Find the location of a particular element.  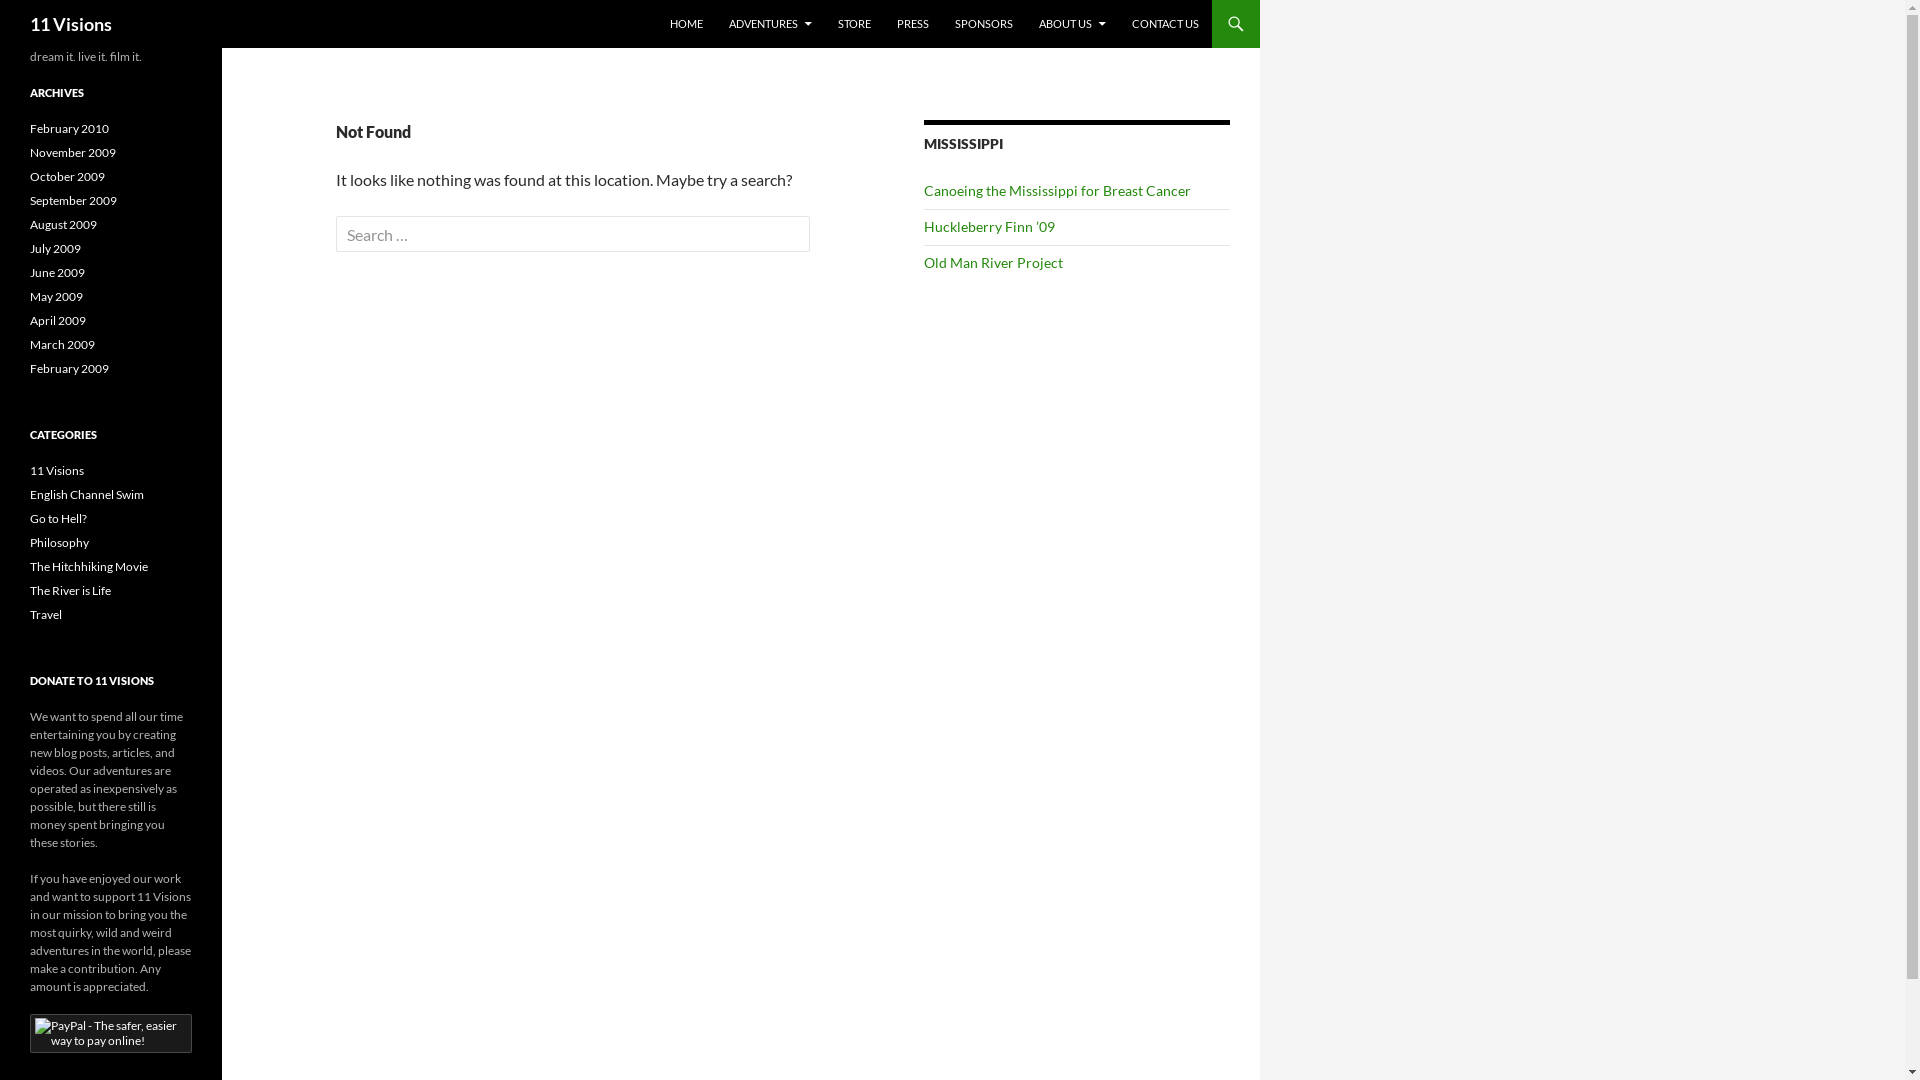

February 2009 is located at coordinates (70, 368).